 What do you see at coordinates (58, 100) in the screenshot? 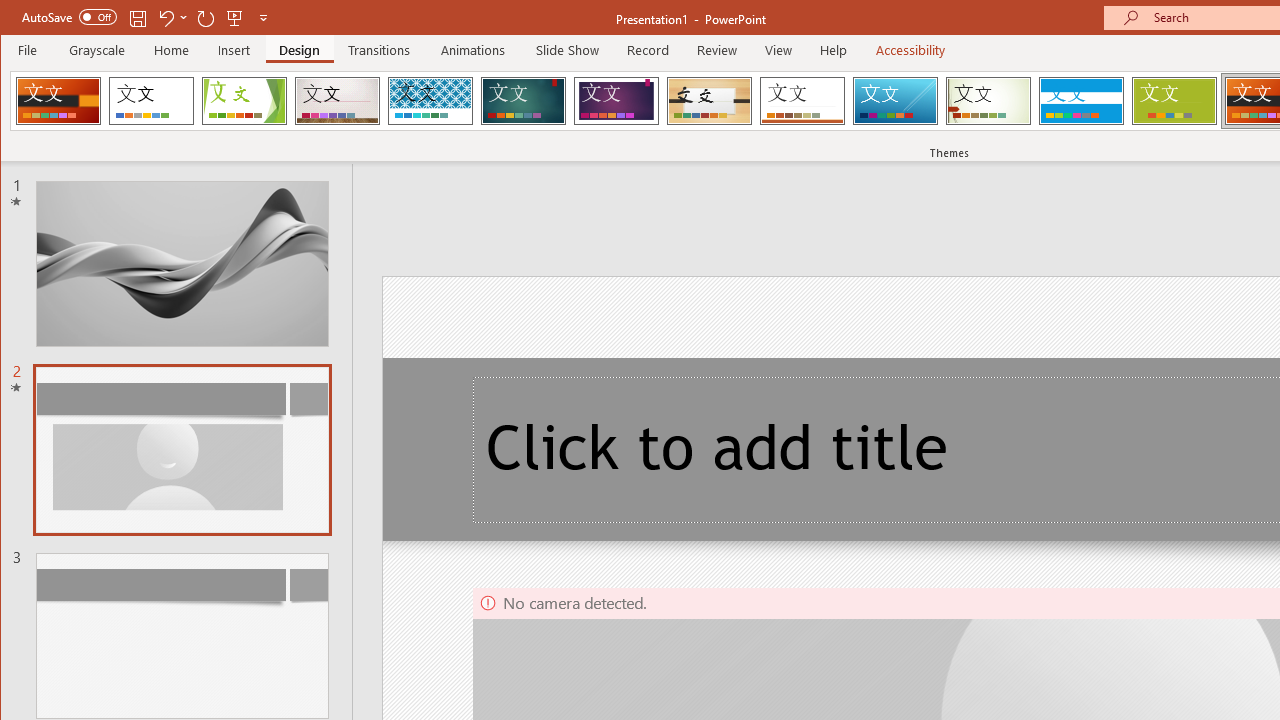
I see `Berlin` at bounding box center [58, 100].